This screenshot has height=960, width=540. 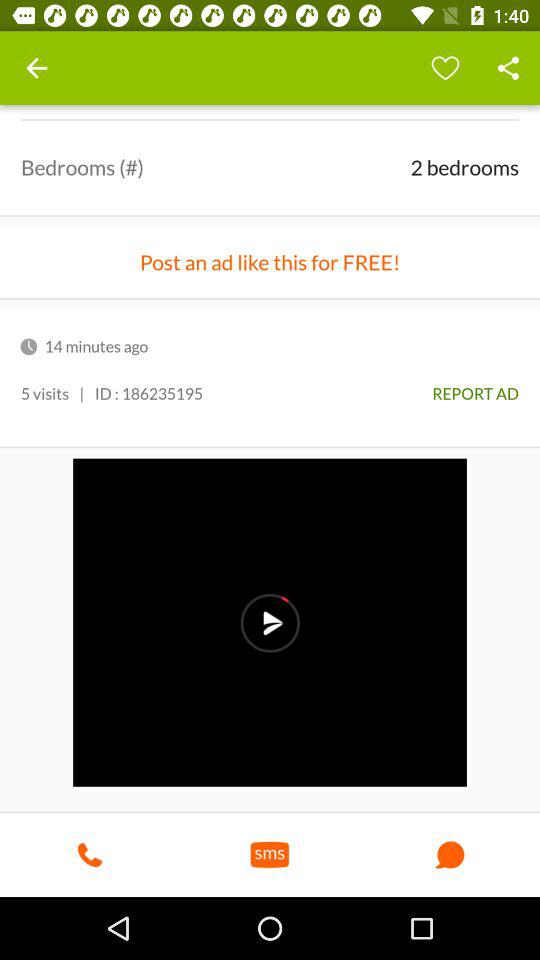 I want to click on click on share button, so click(x=508, y=68).